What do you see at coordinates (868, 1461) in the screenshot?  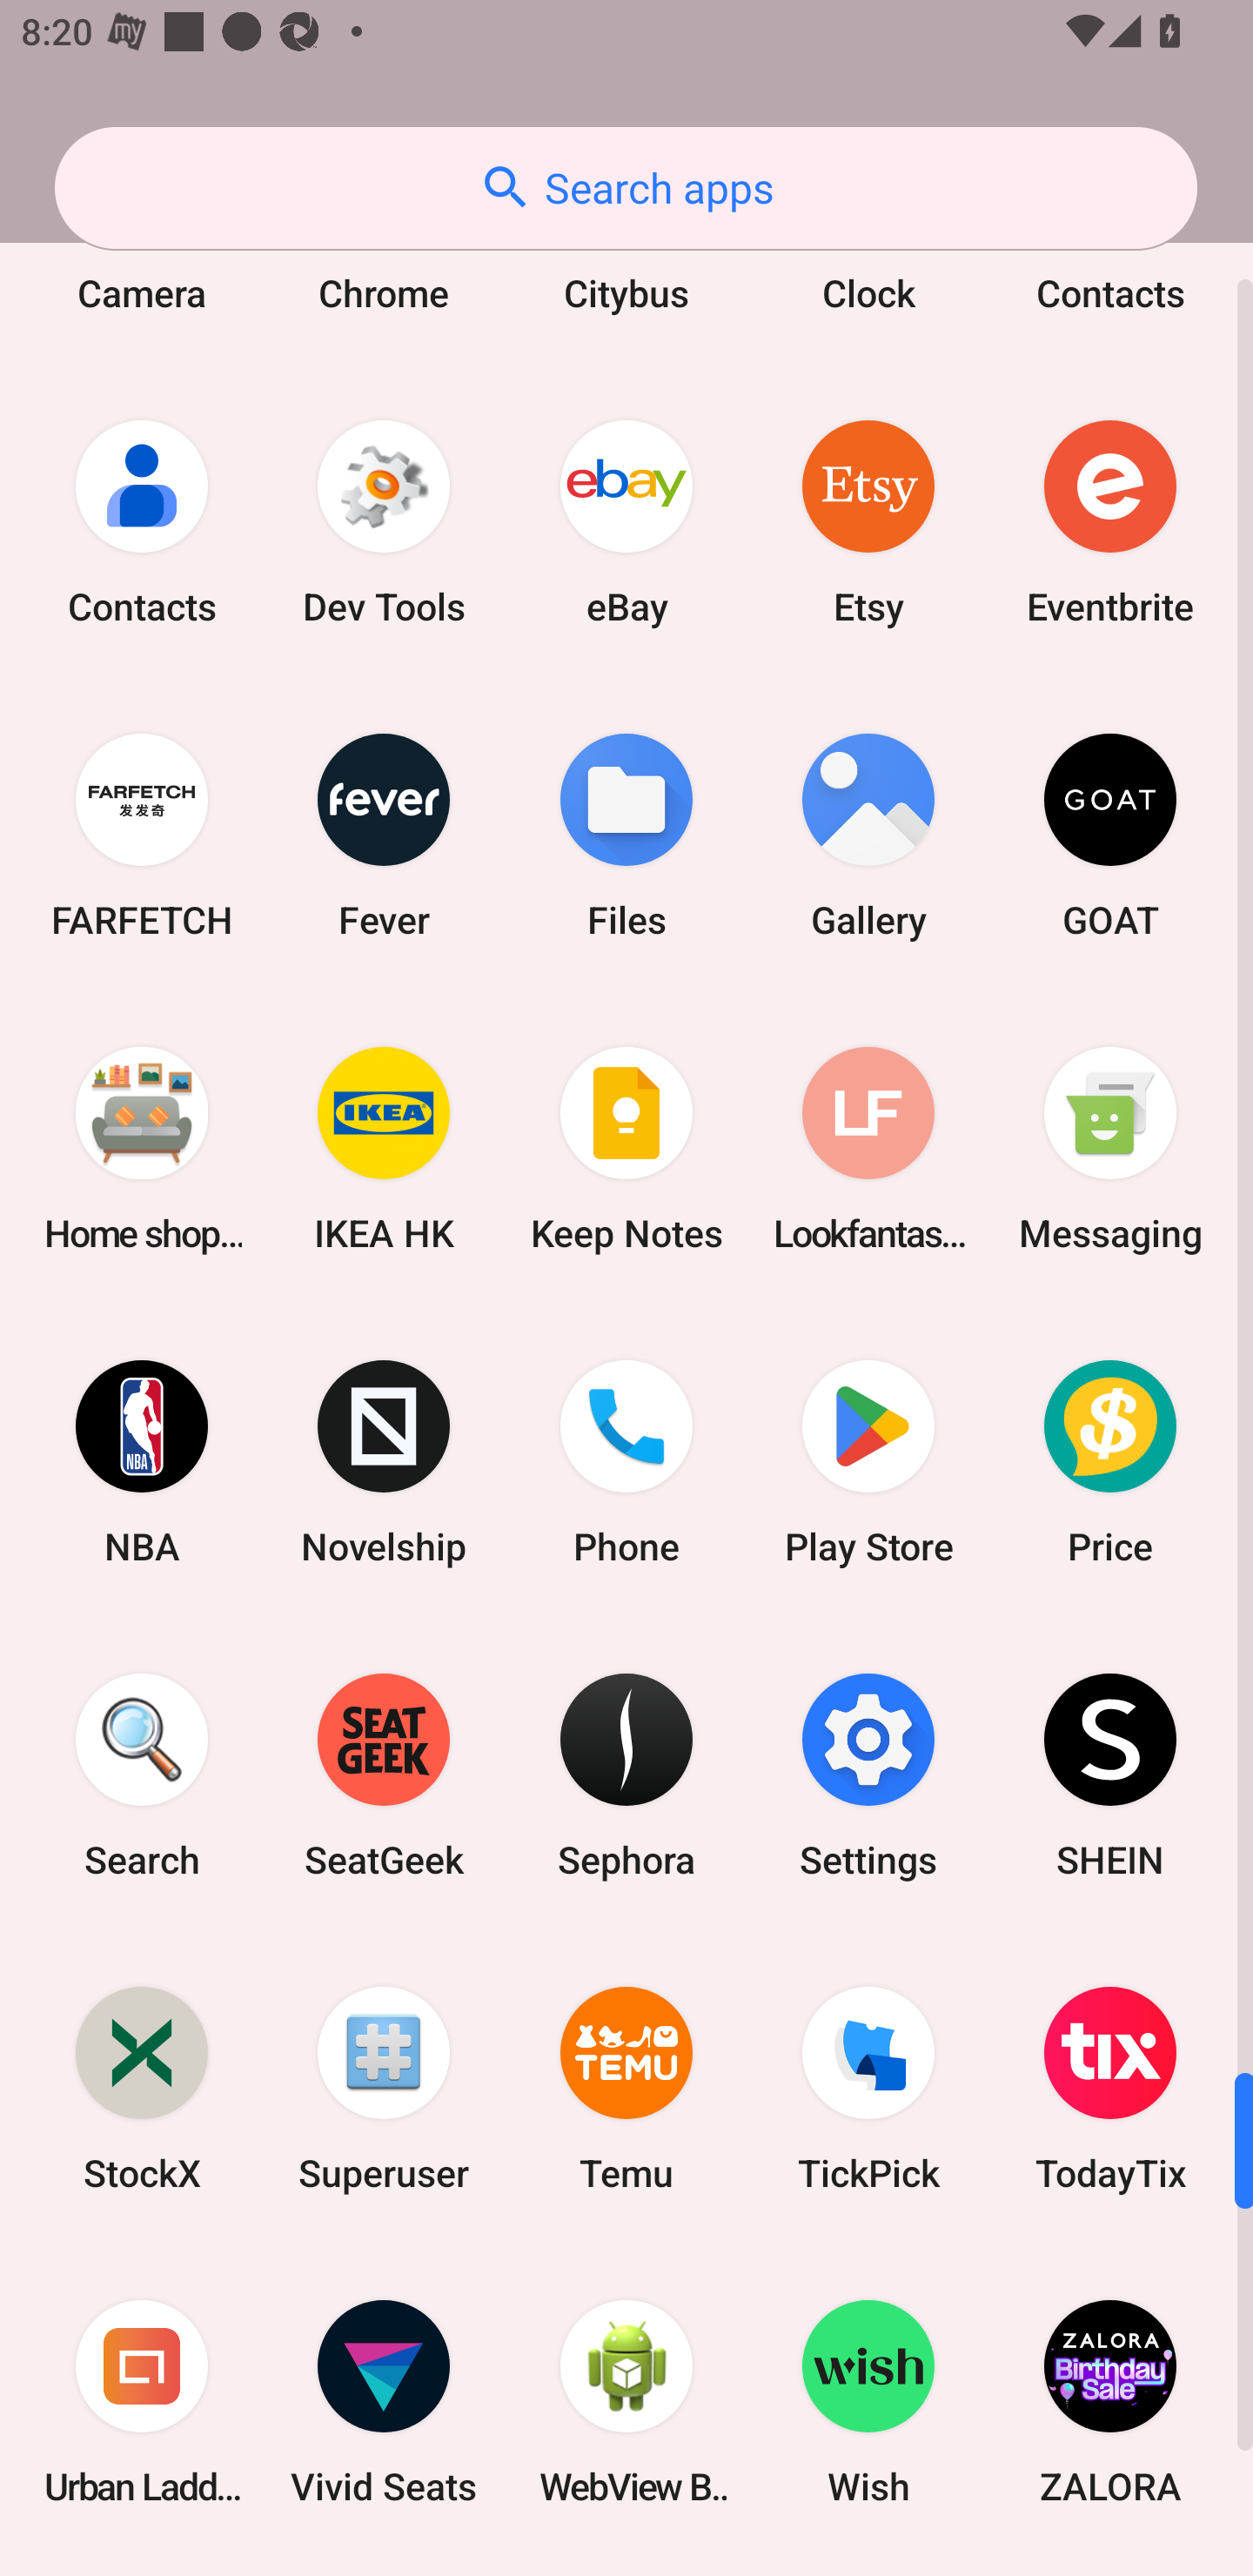 I see `Play Store` at bounding box center [868, 1461].